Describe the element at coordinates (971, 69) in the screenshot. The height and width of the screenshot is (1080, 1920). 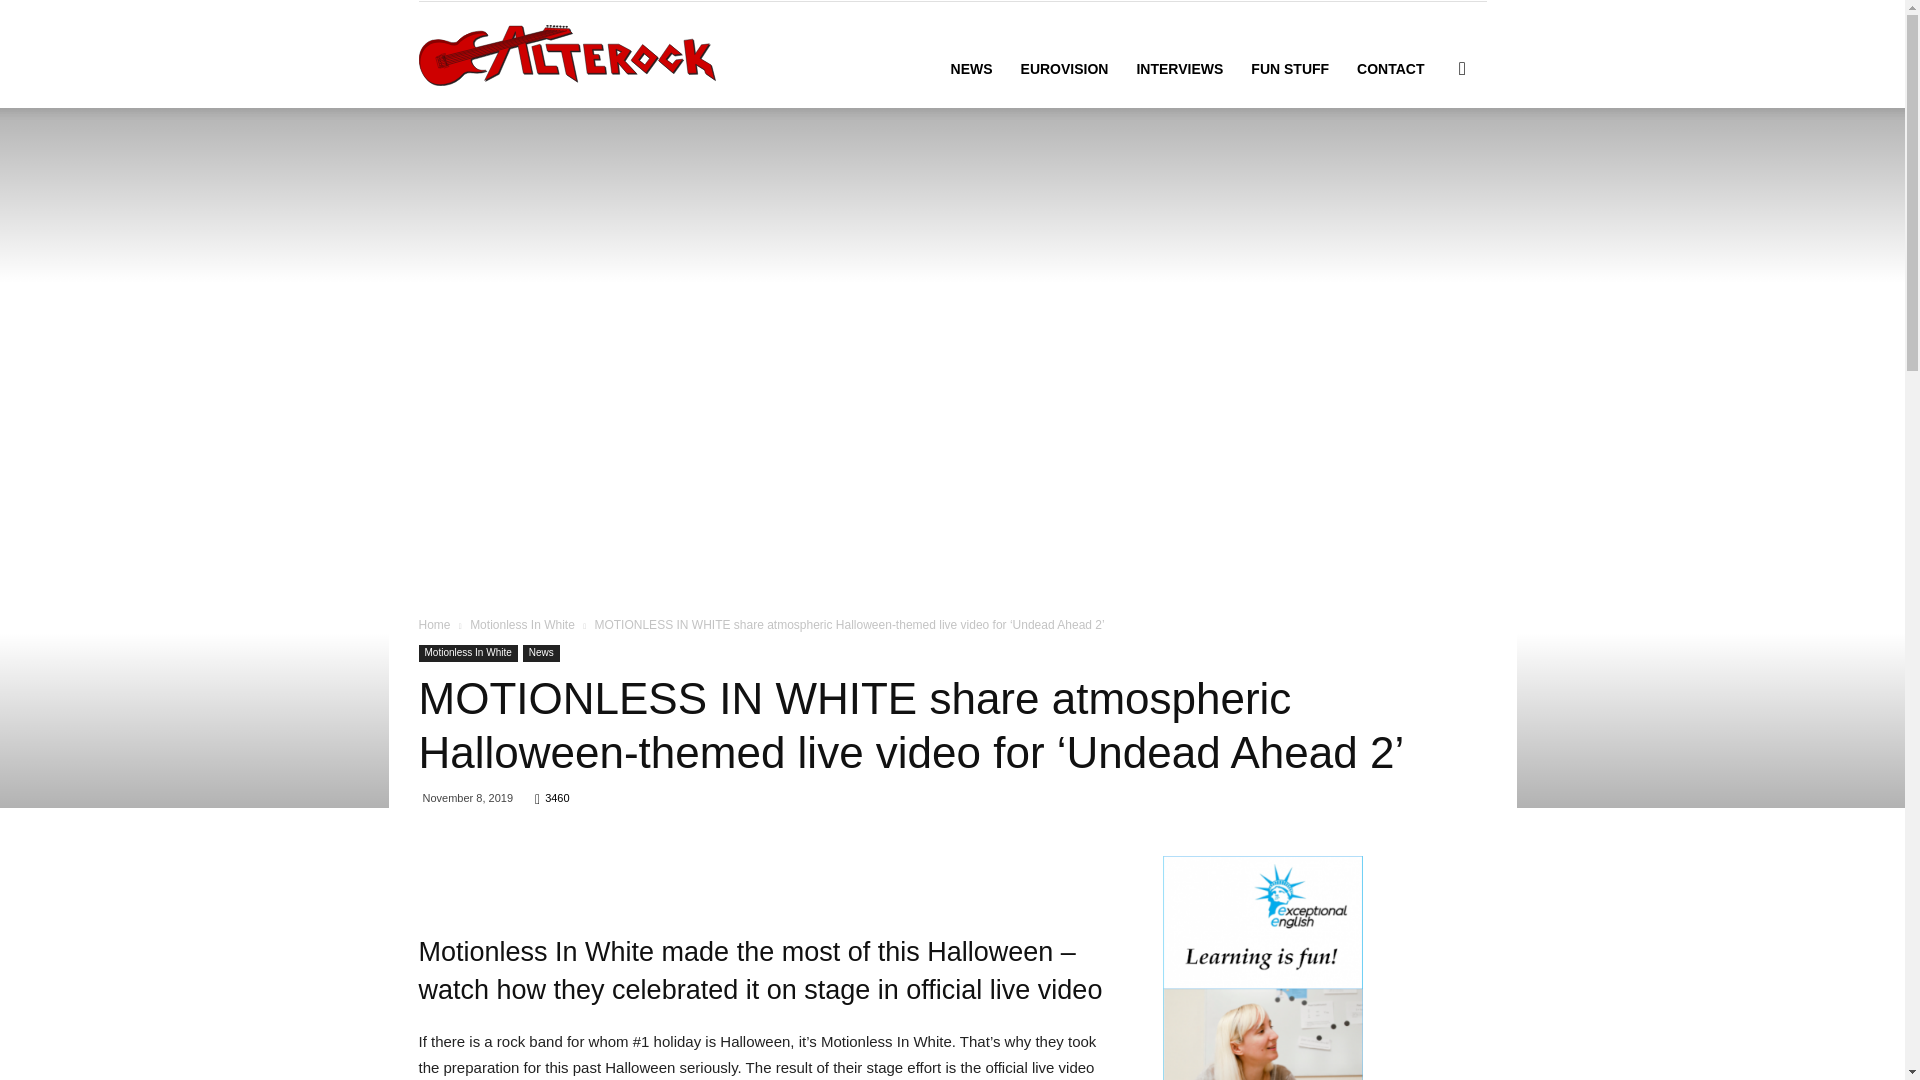
I see `NEWS` at that location.